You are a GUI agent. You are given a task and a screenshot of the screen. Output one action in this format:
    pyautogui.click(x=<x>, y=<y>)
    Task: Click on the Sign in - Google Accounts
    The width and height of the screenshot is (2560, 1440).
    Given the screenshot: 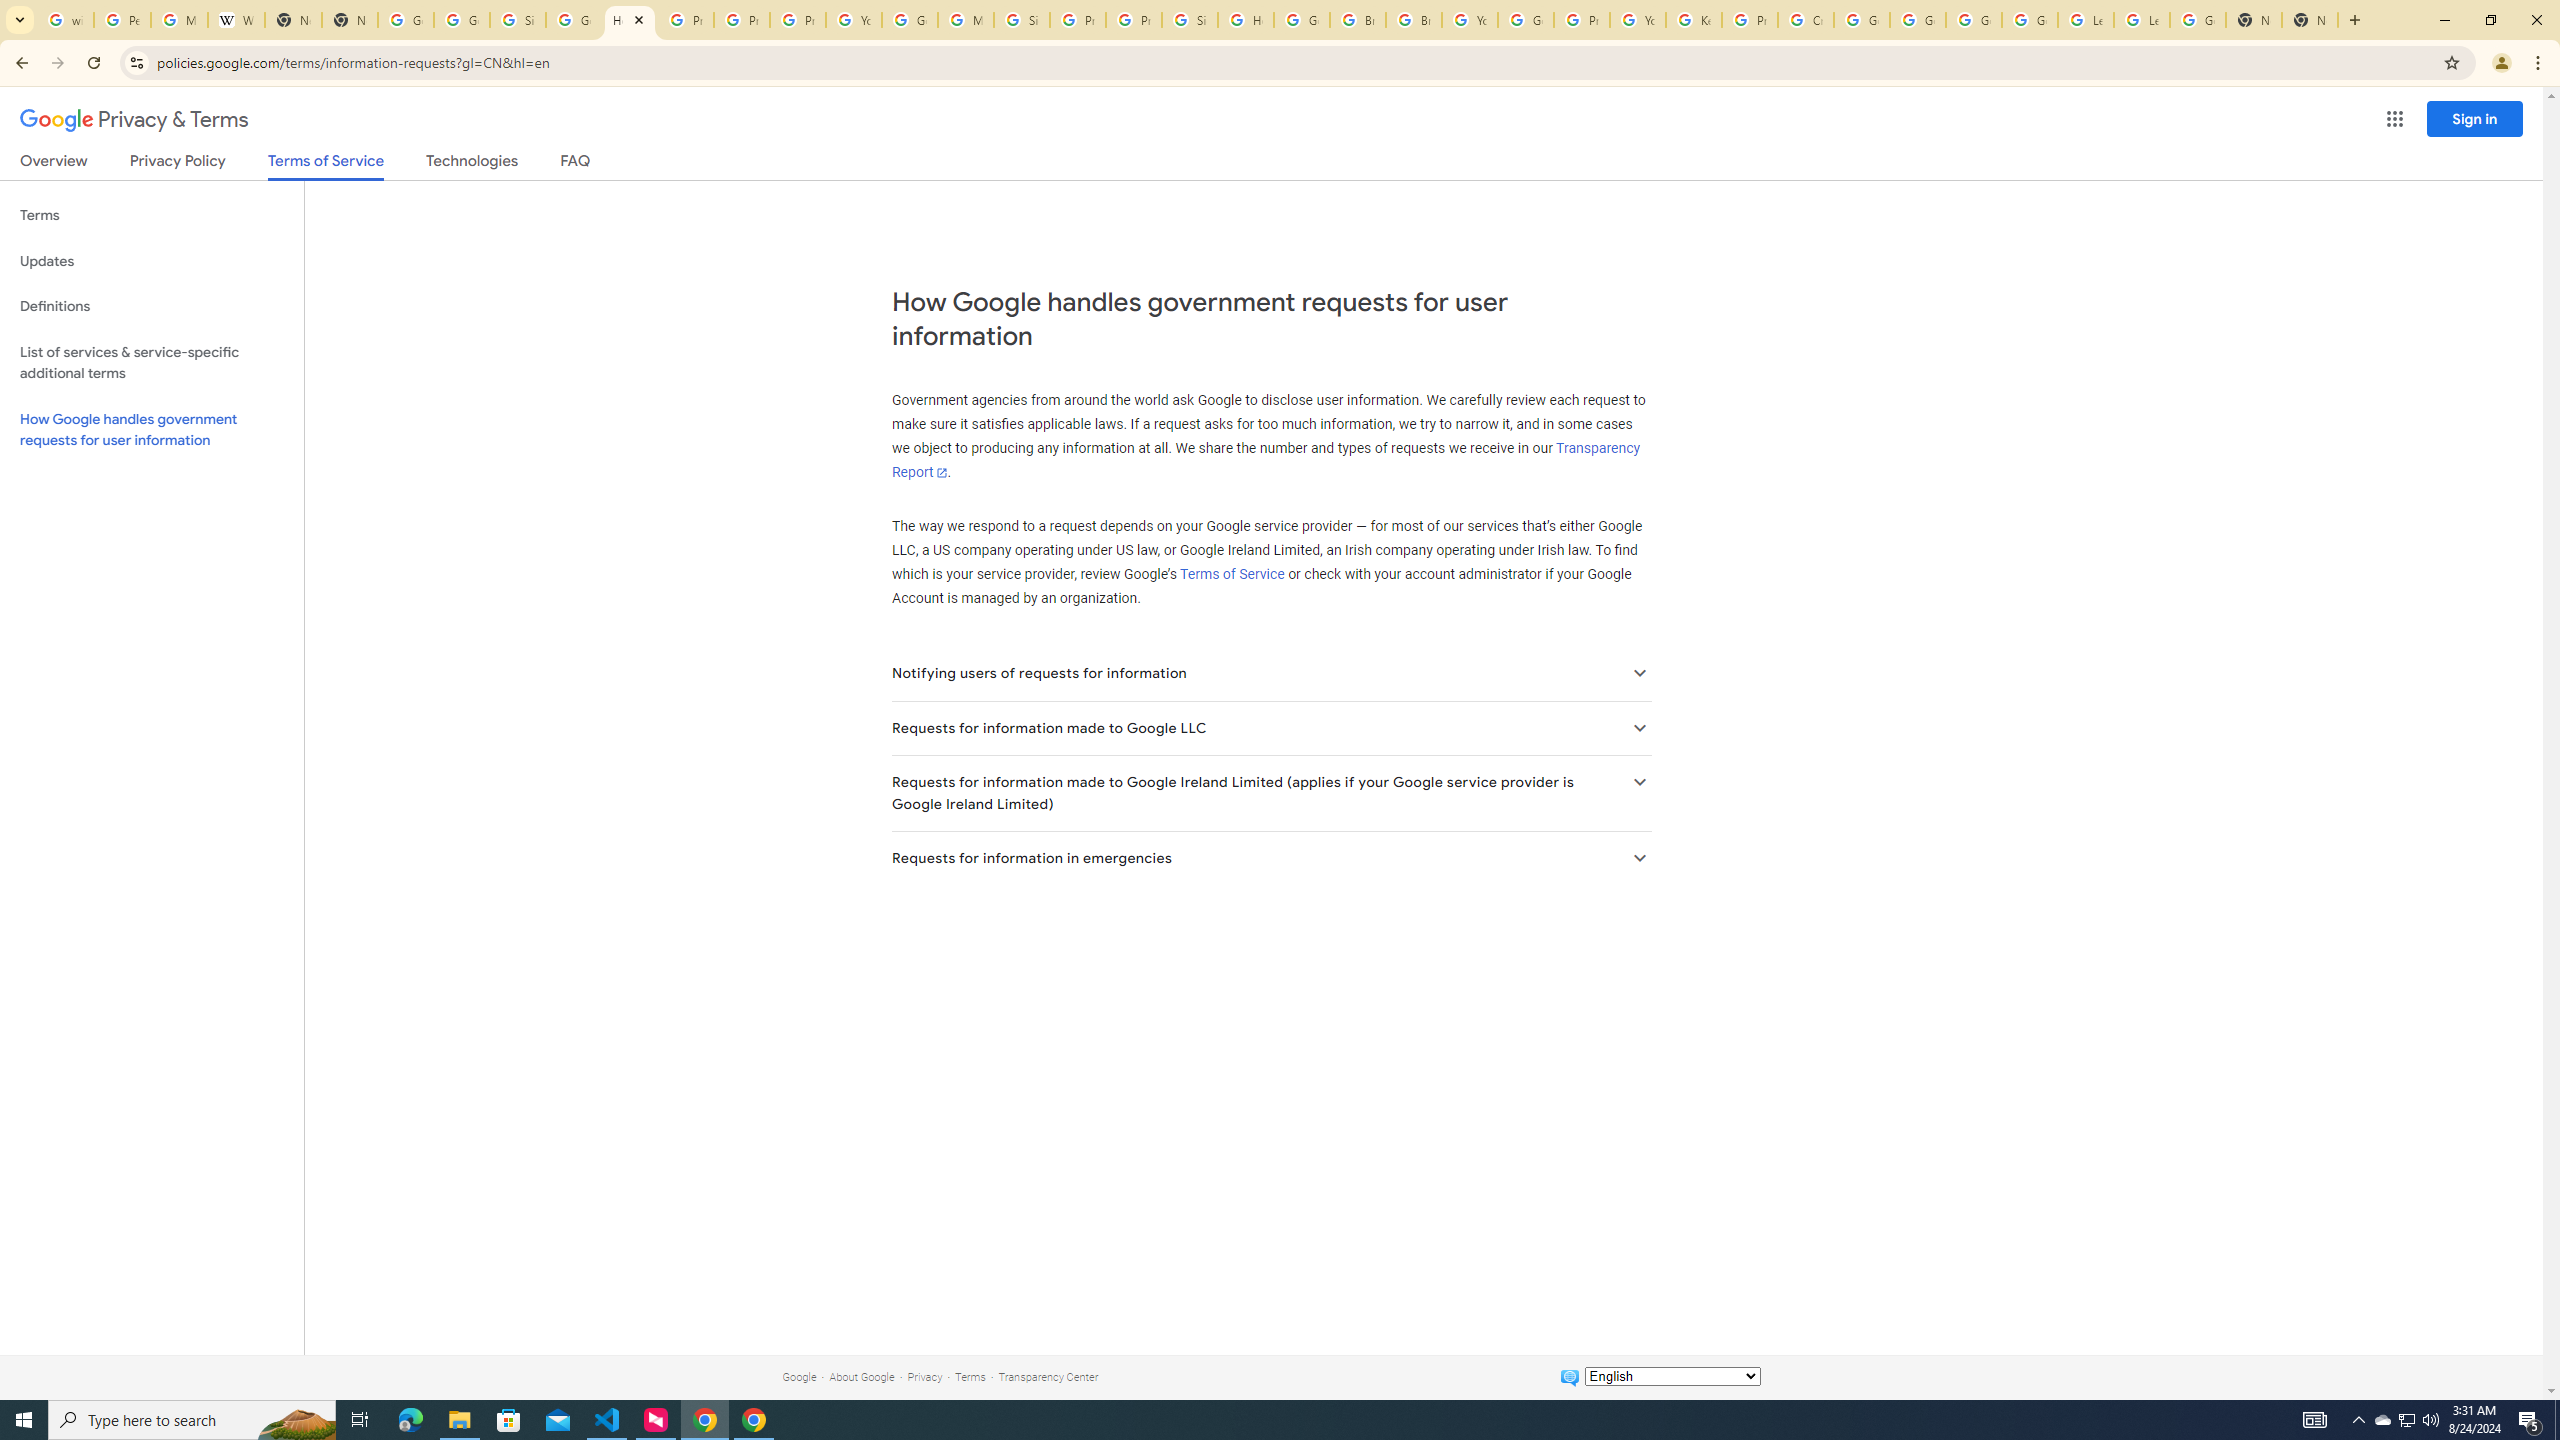 What is the action you would take?
    pyautogui.click(x=1022, y=20)
    